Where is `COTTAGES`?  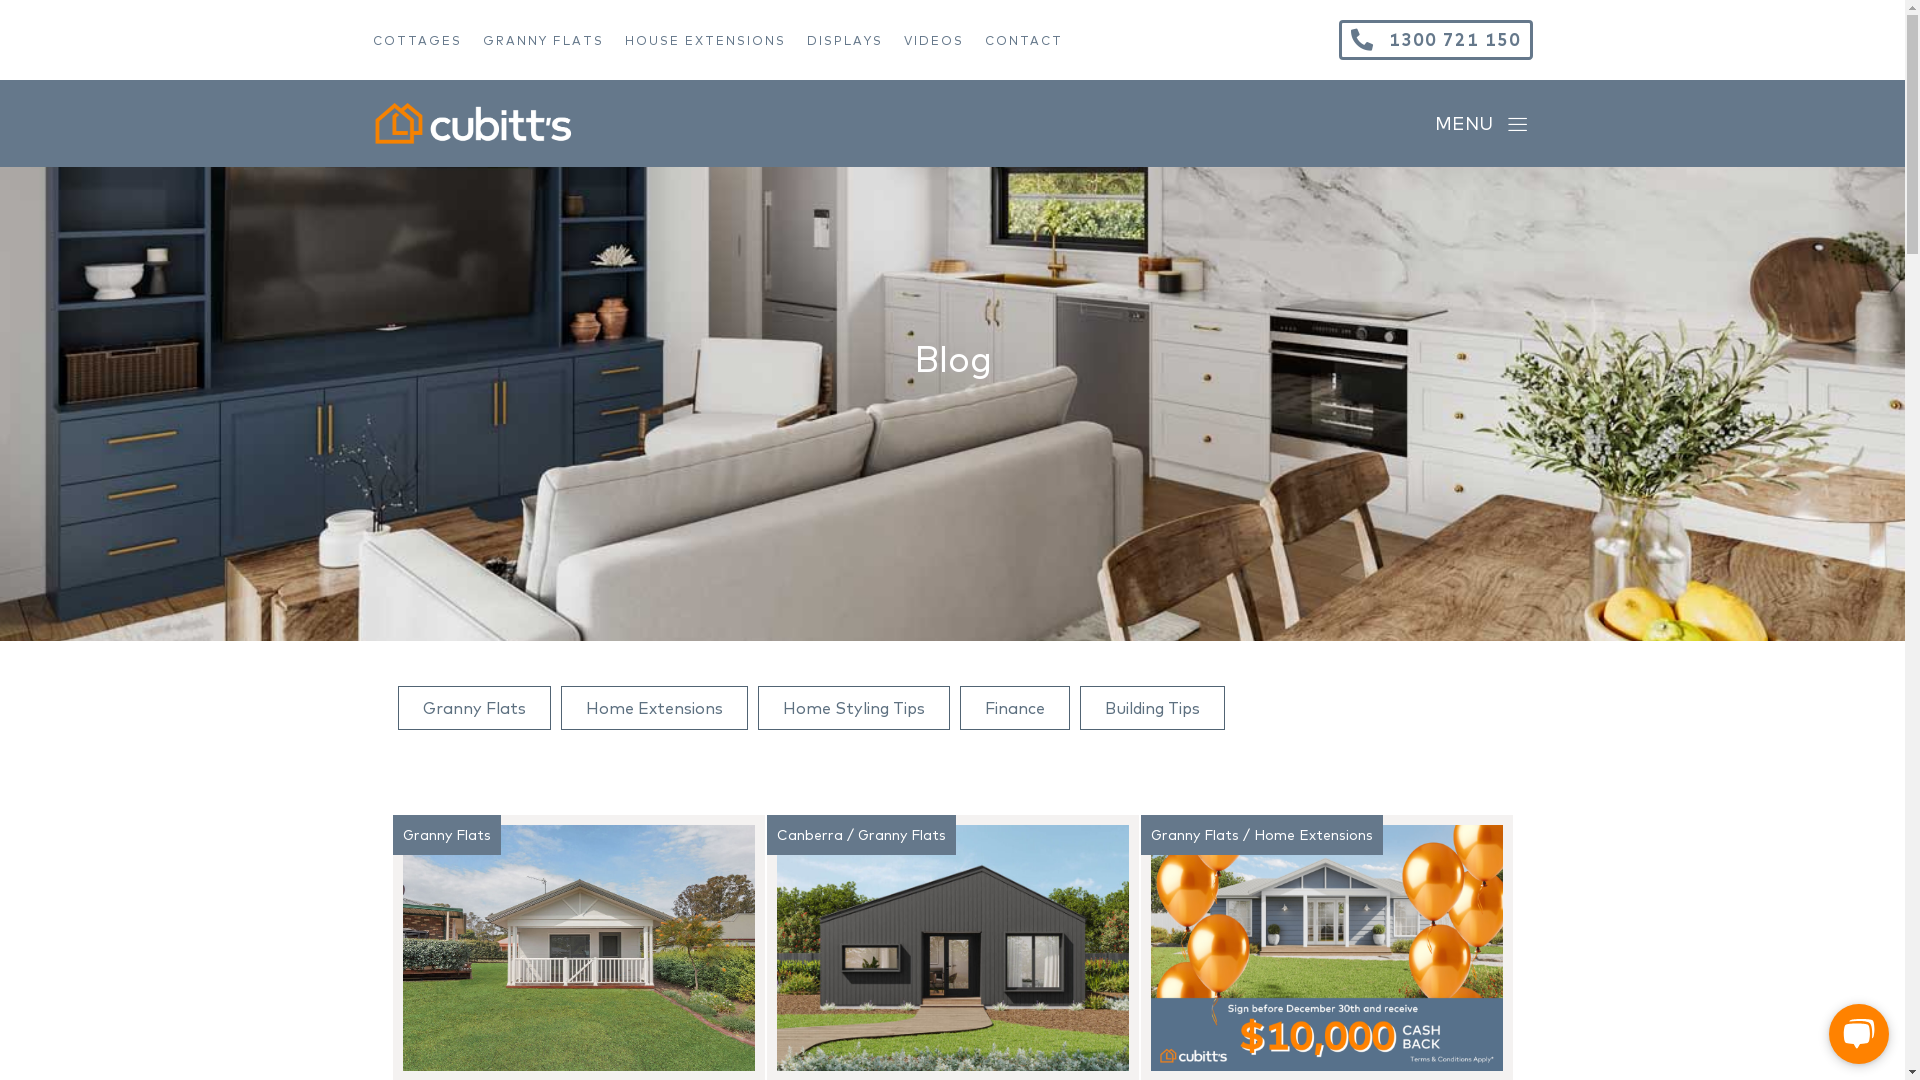
COTTAGES is located at coordinates (427, 40).